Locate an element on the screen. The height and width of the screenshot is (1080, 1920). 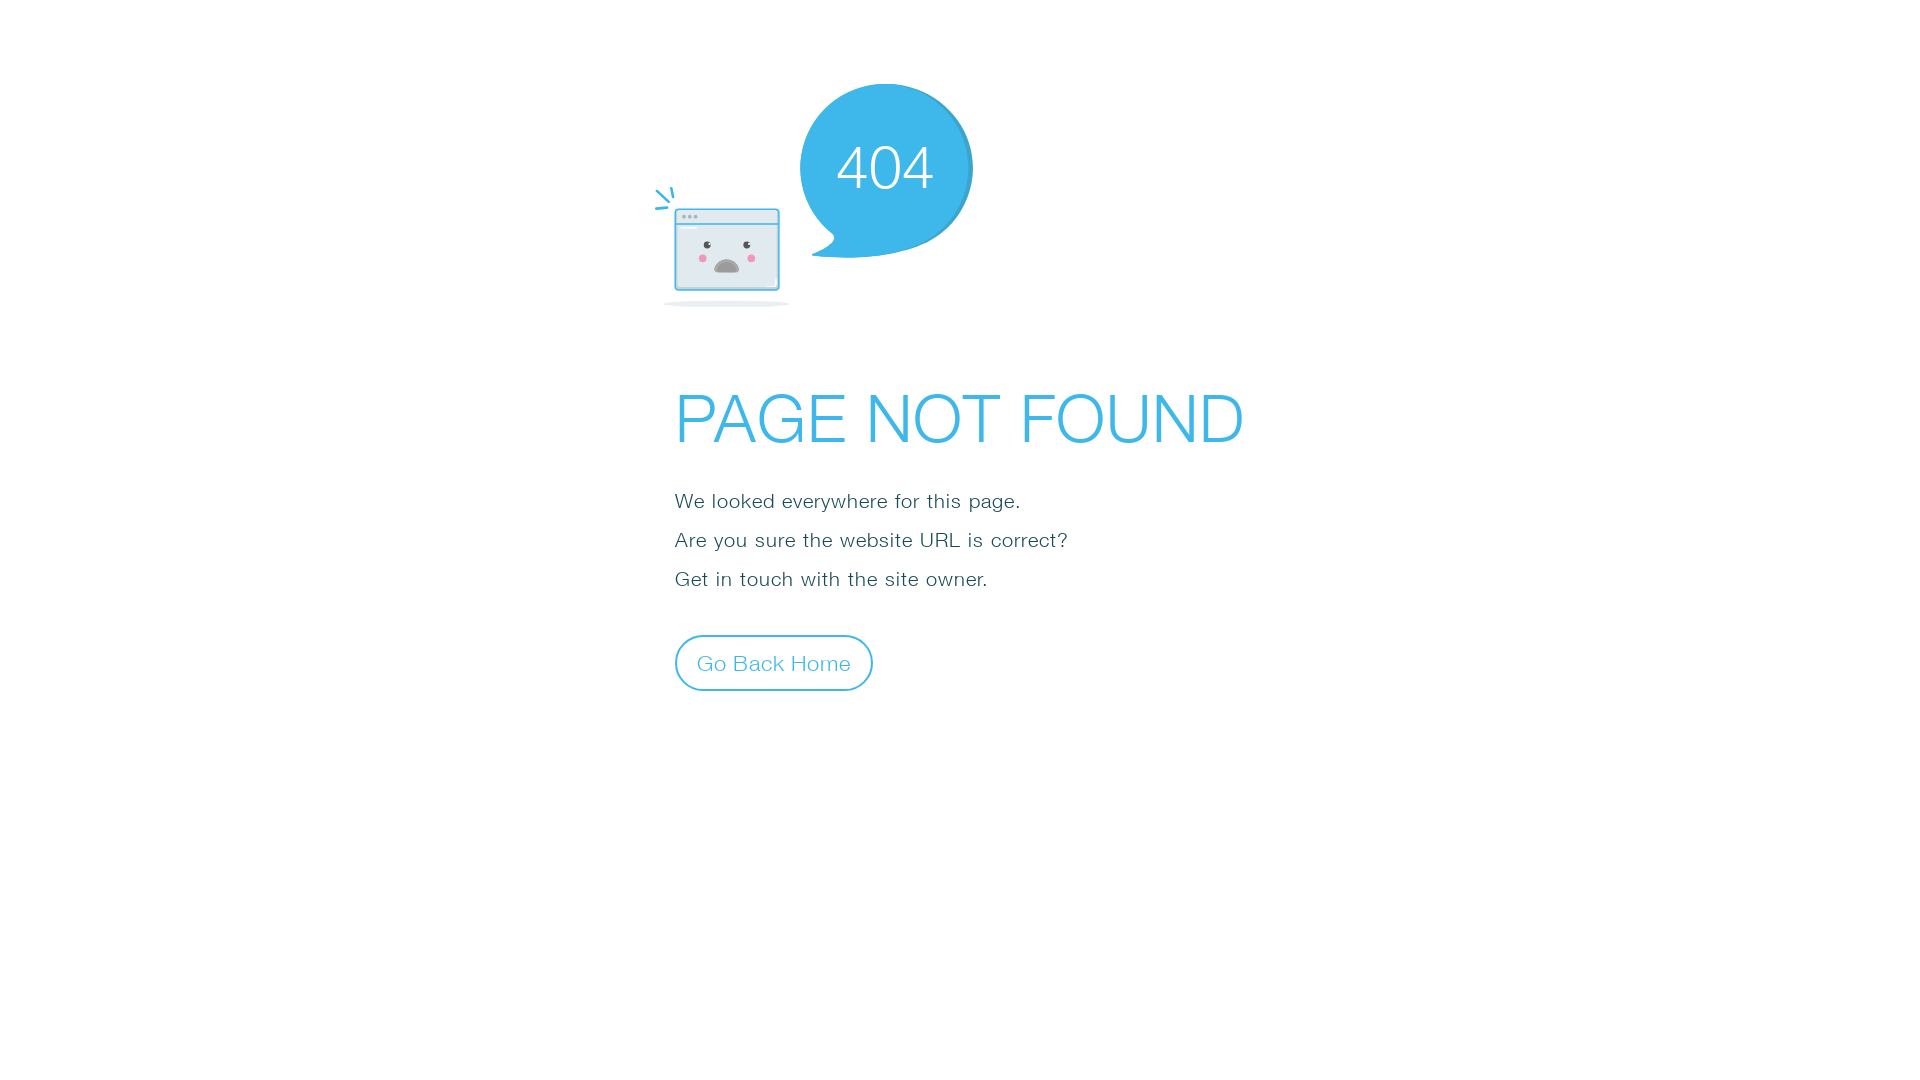
Go Back Home is located at coordinates (774, 662).